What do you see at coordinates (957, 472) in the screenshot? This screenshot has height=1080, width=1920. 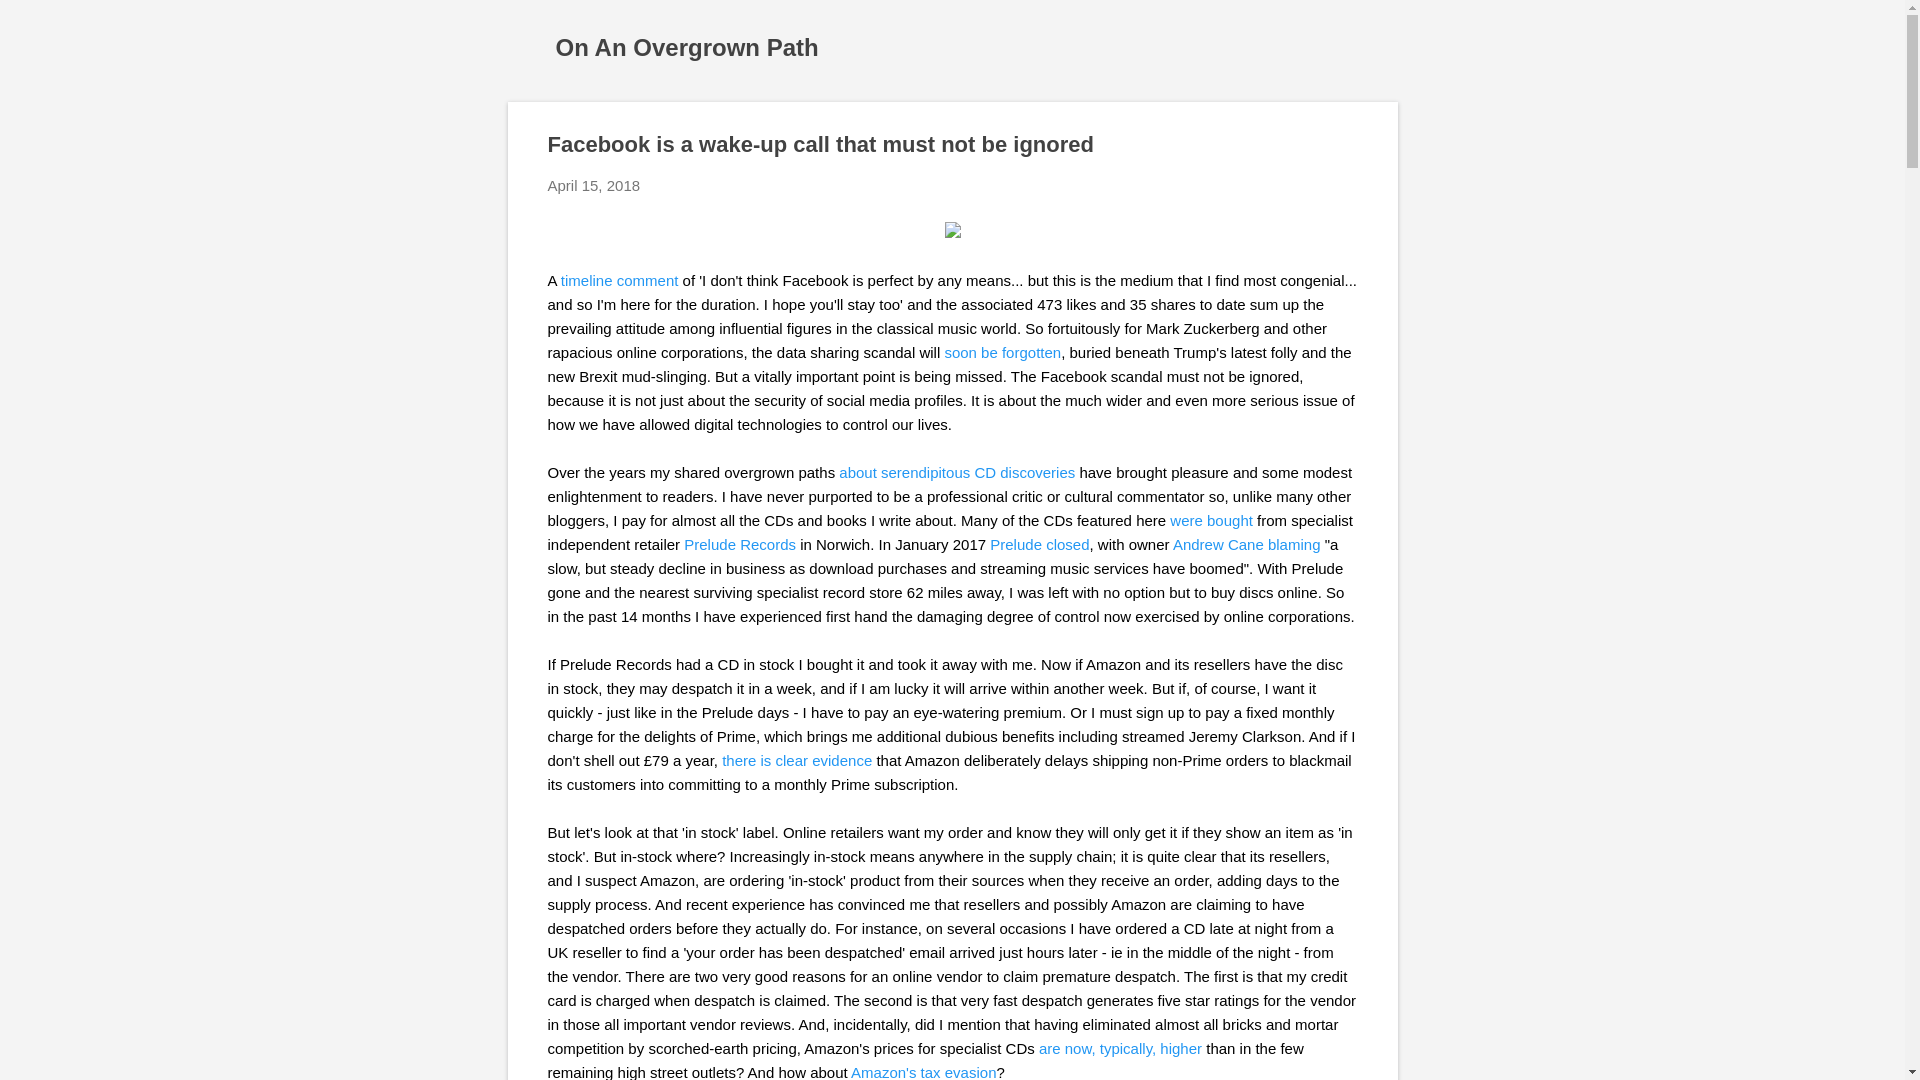 I see `about serendipitous CD discoveries` at bounding box center [957, 472].